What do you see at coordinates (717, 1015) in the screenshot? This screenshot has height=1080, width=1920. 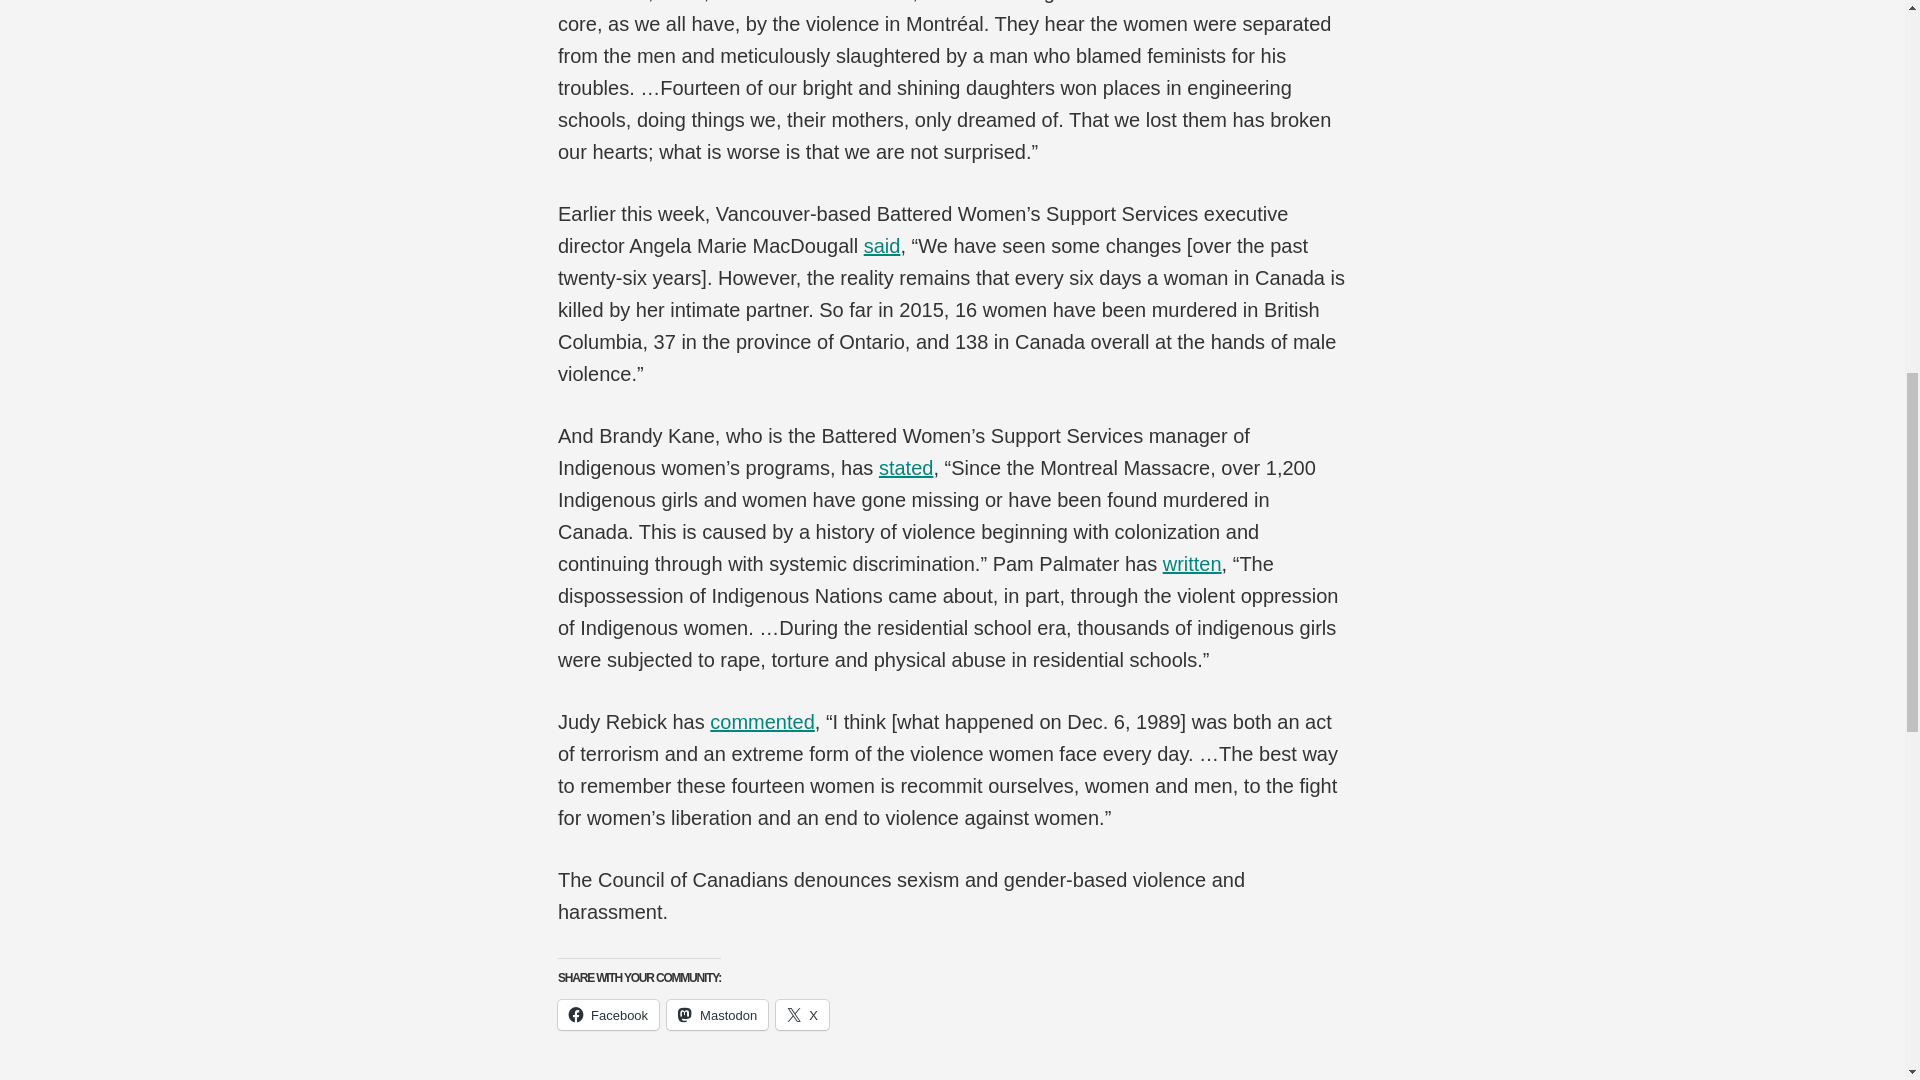 I see `Click to share on Mastodon` at bounding box center [717, 1015].